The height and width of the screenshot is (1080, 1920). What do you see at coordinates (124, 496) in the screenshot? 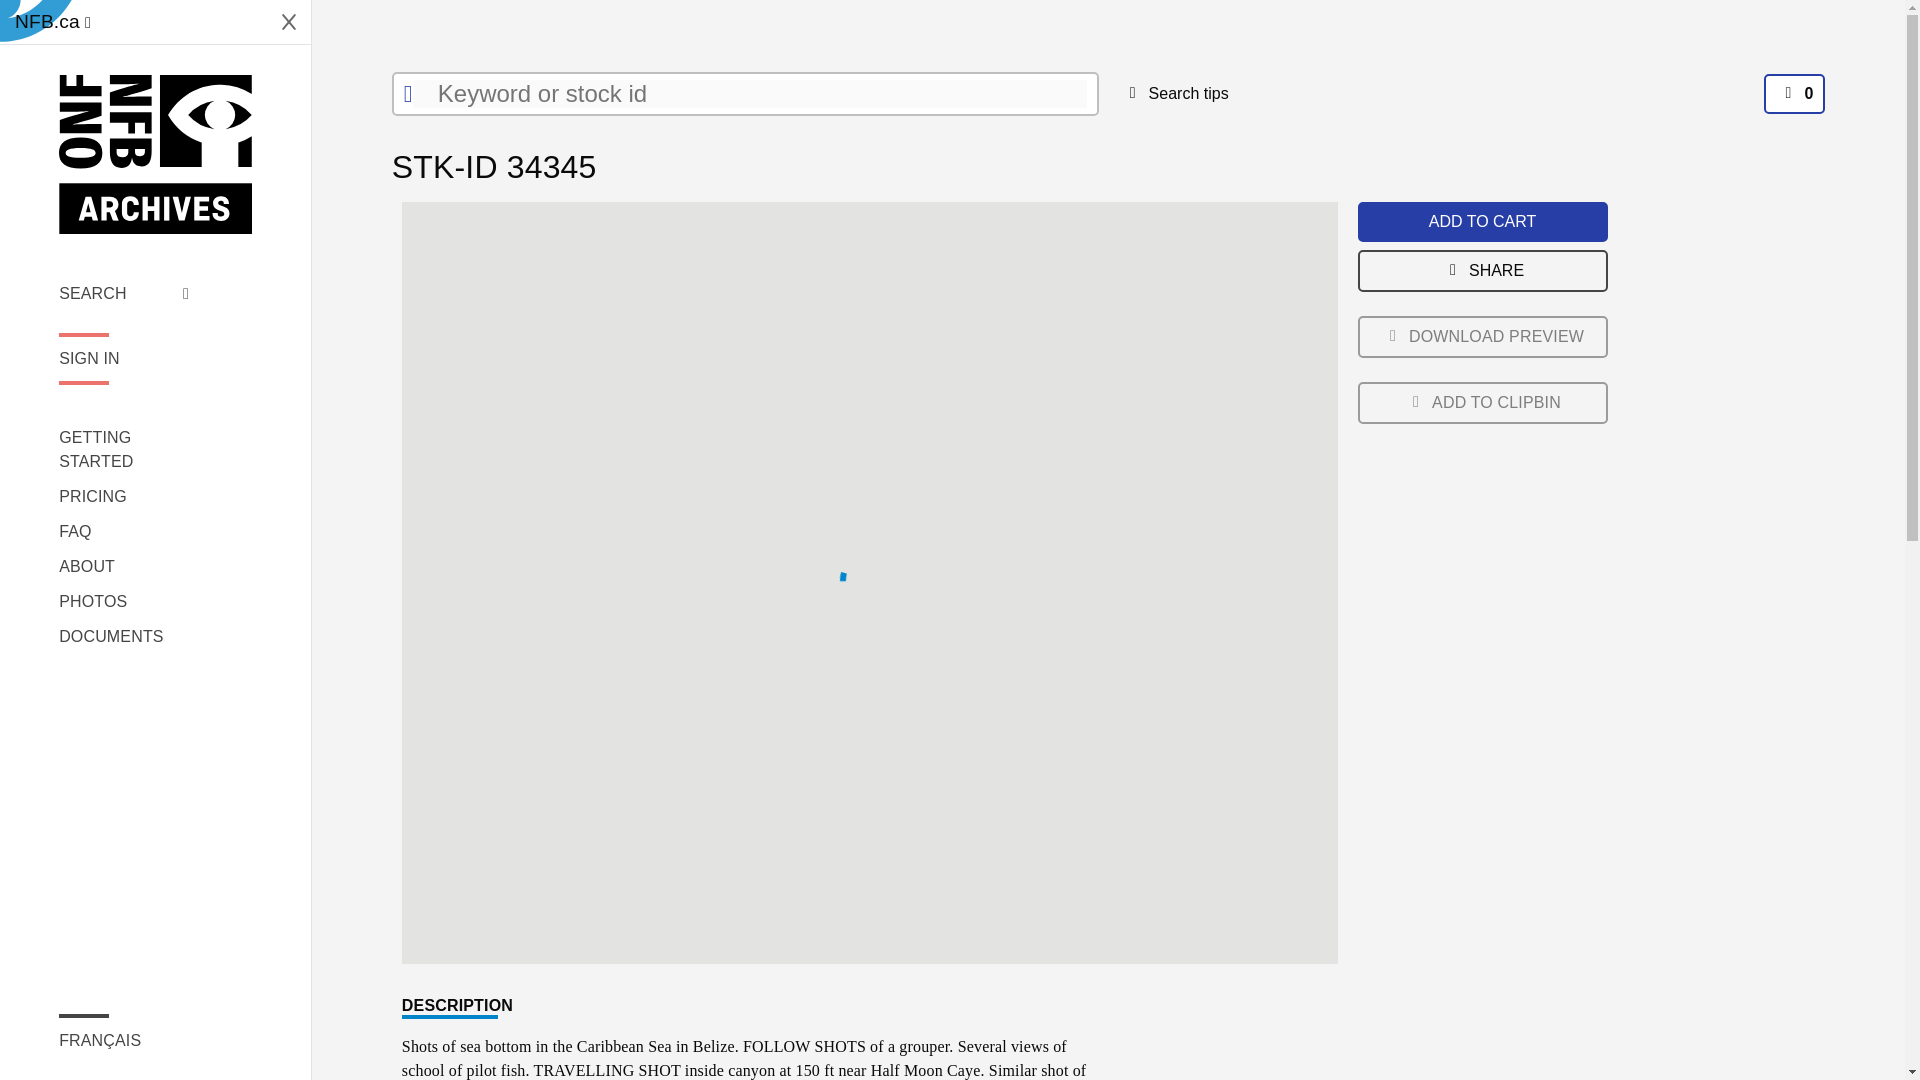
I see `PRICING` at bounding box center [124, 496].